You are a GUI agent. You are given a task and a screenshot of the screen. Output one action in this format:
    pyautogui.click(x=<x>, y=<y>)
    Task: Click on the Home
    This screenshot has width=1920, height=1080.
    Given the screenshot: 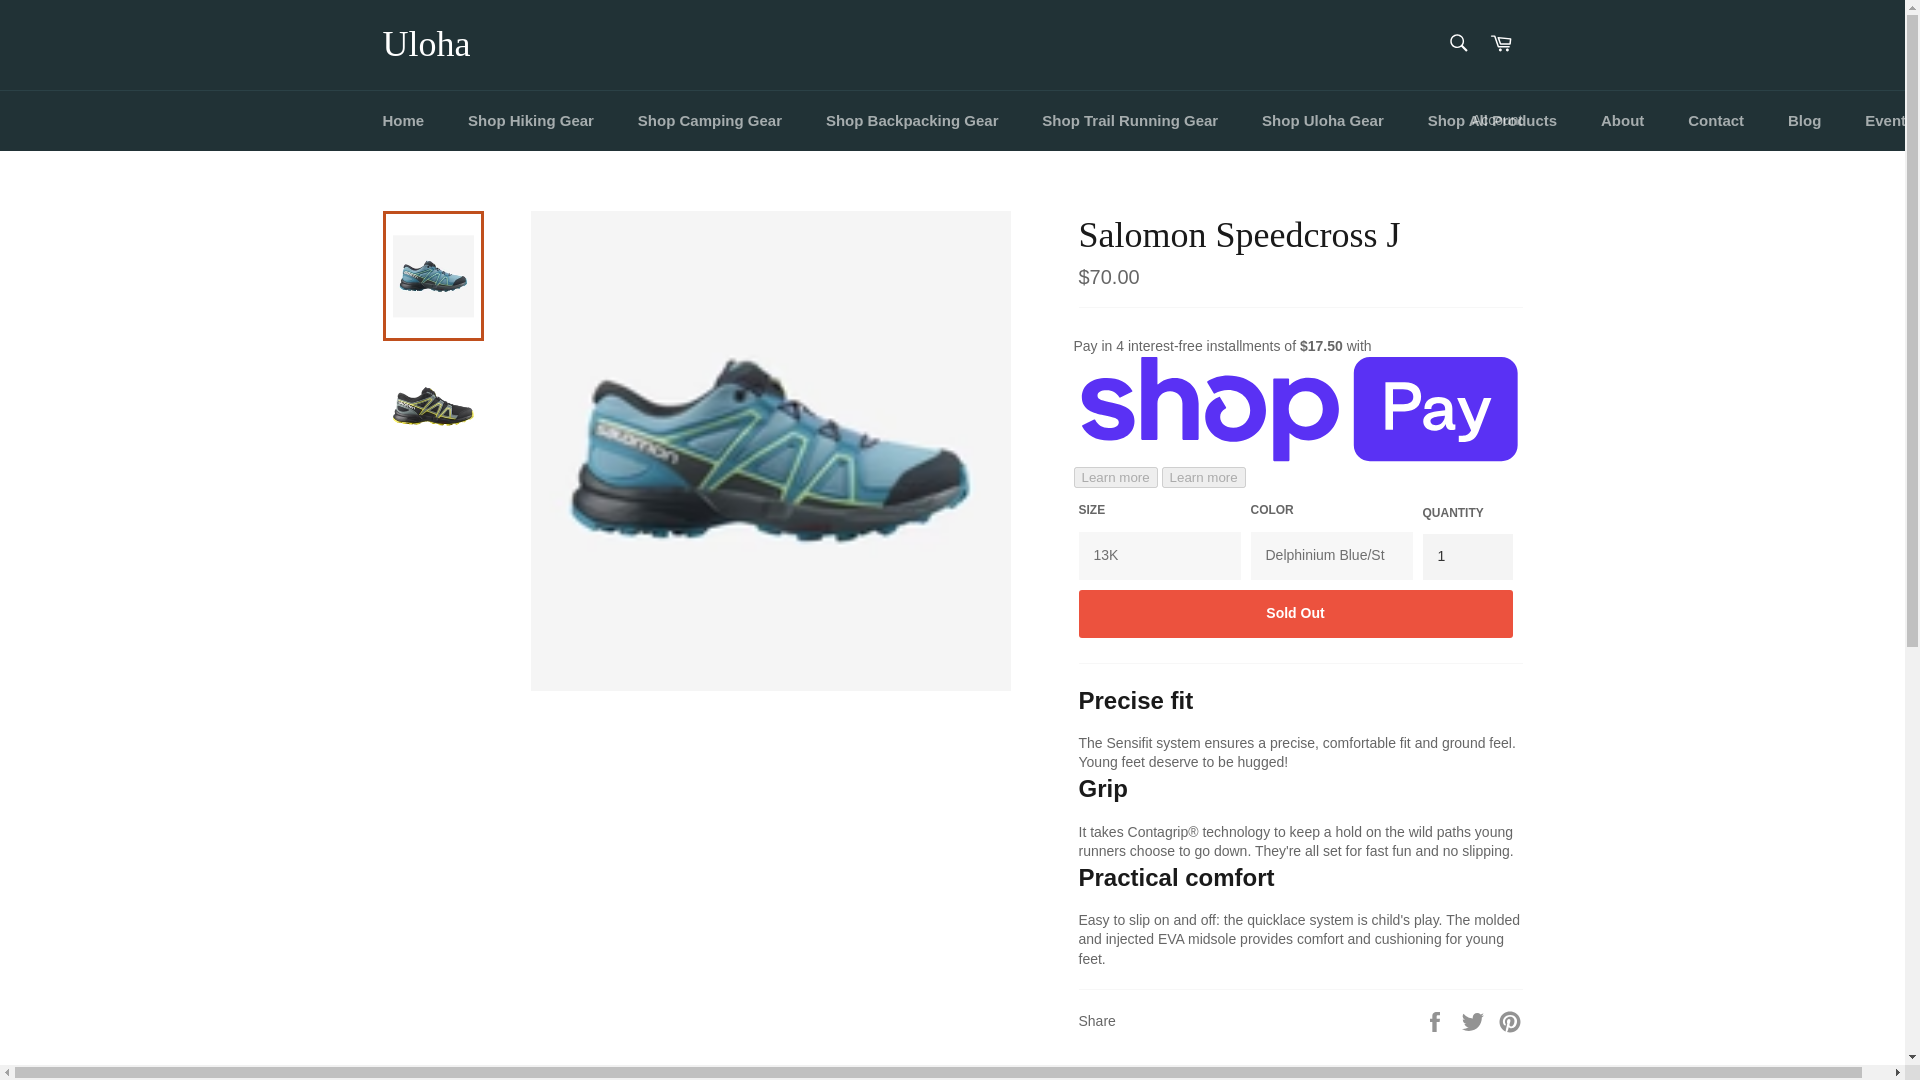 What is the action you would take?
    pyautogui.click(x=402, y=120)
    